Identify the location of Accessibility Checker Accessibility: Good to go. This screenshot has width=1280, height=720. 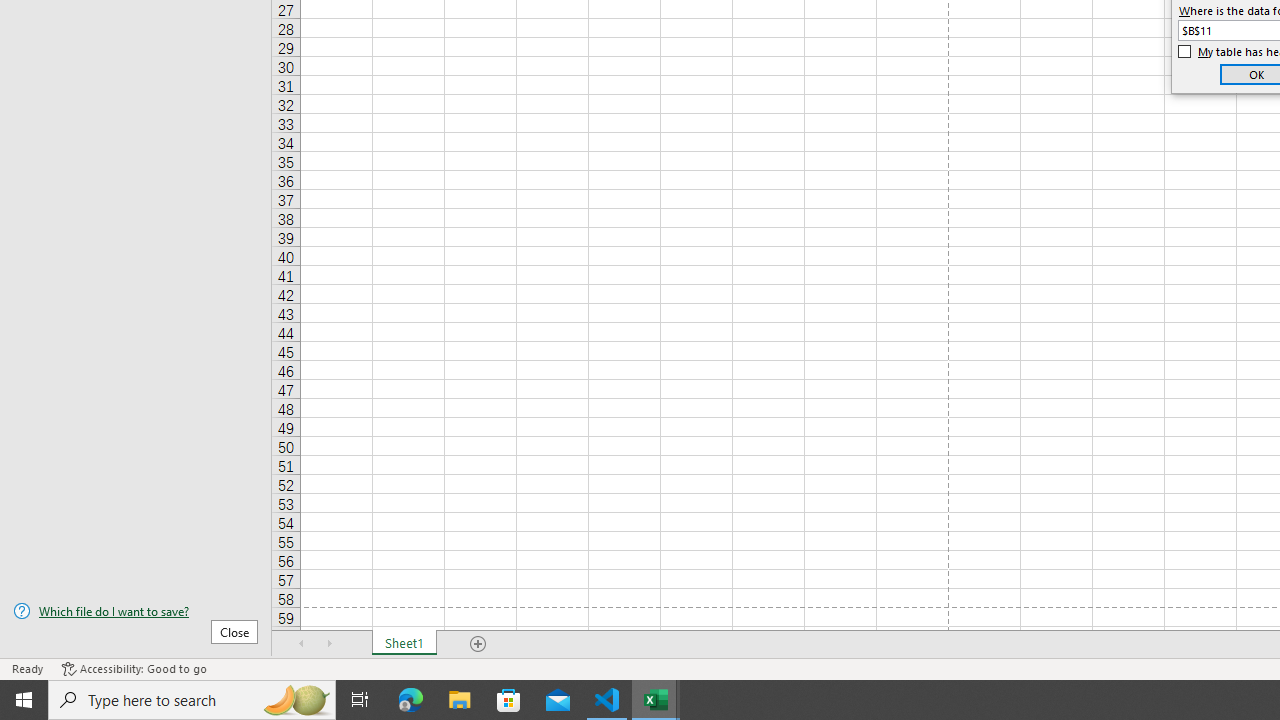
(134, 668).